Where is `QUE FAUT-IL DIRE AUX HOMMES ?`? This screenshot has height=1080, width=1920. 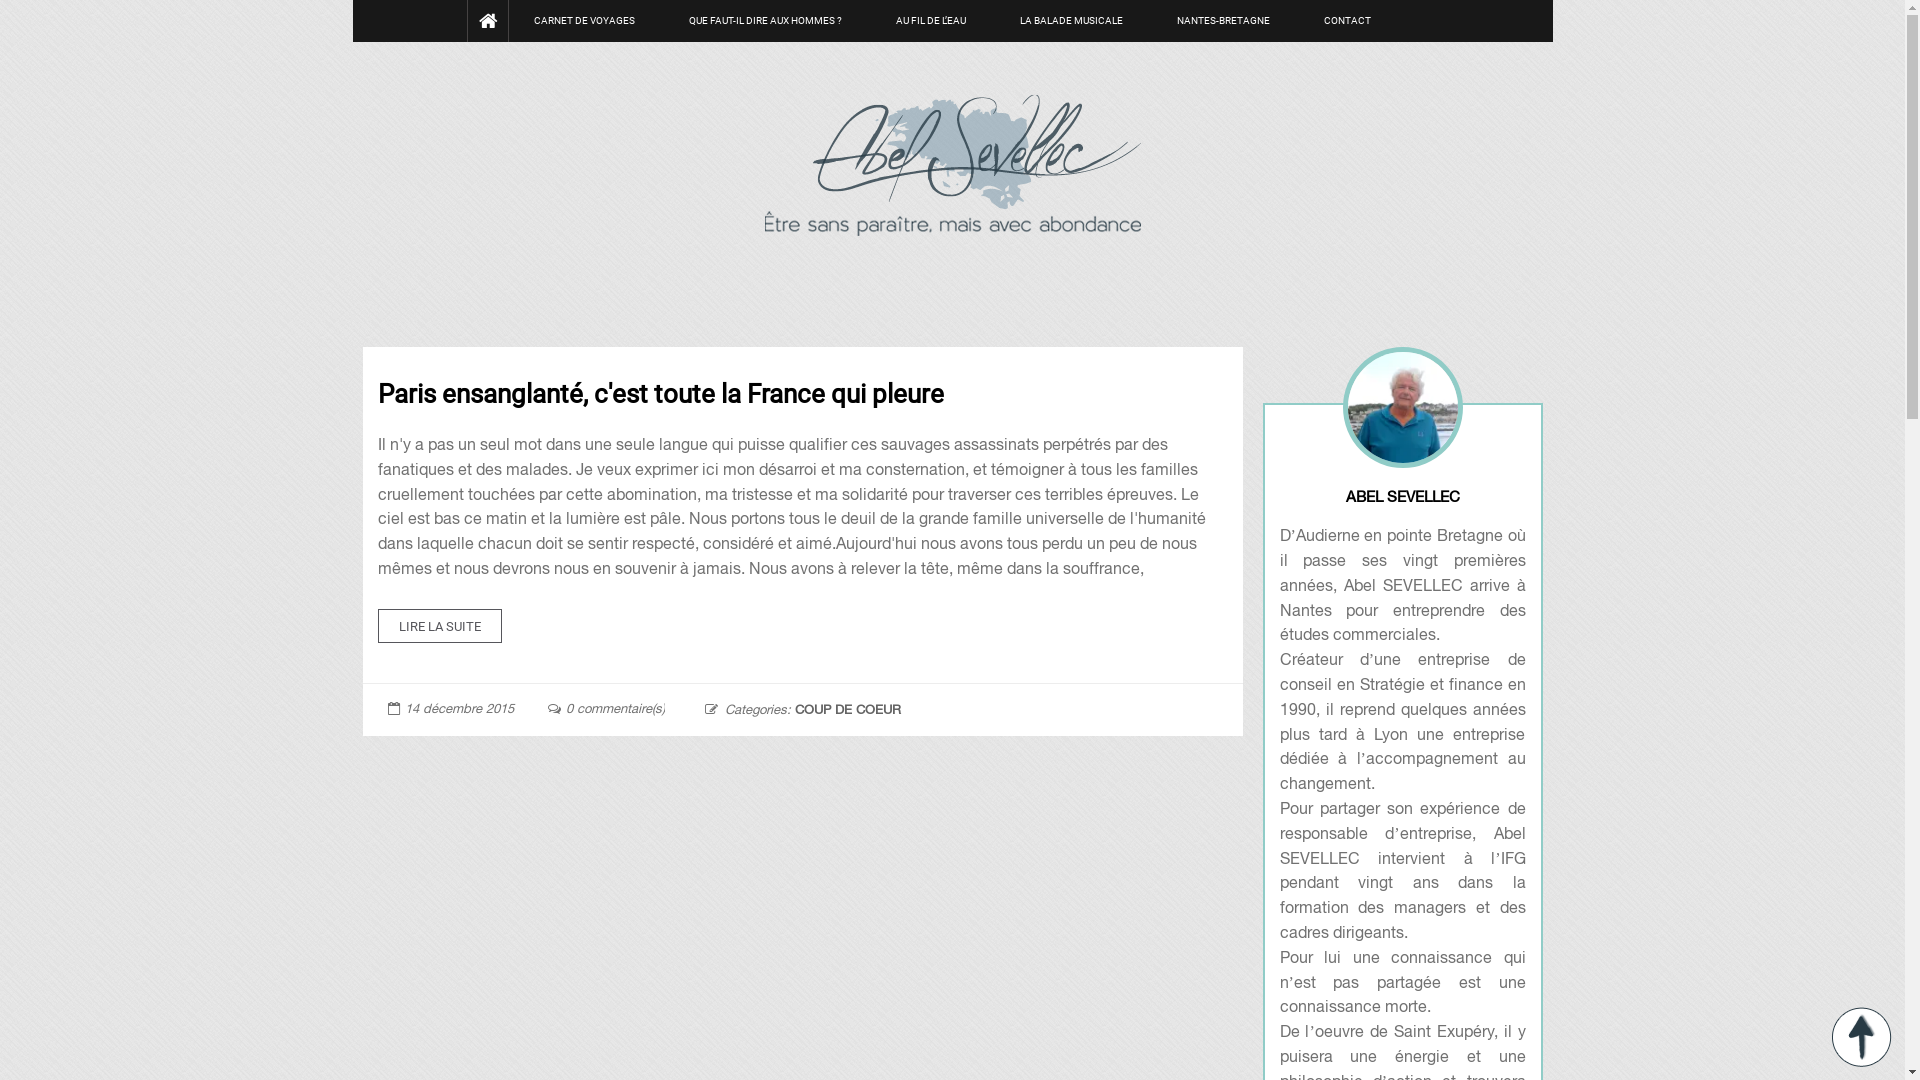 QUE FAUT-IL DIRE AUX HOMMES ? is located at coordinates (766, 21).